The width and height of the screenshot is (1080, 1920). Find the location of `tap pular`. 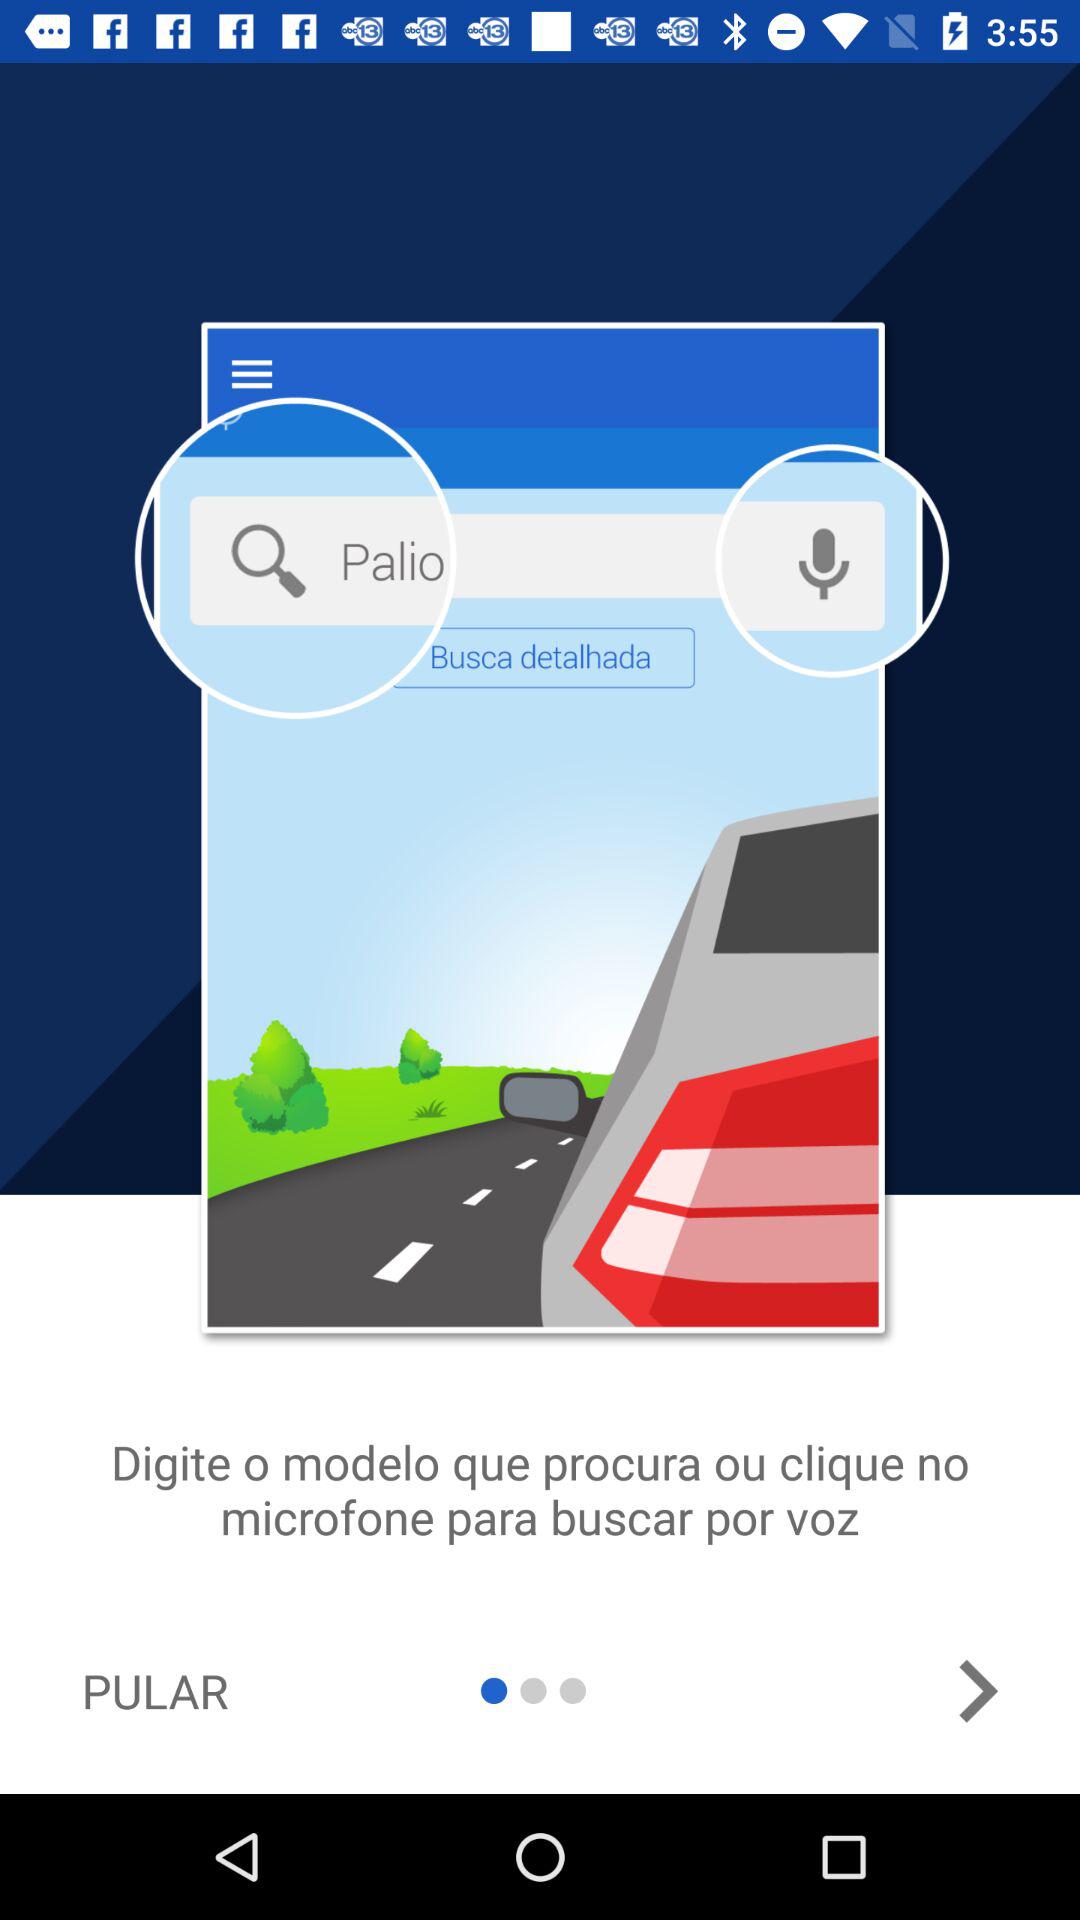

tap pular is located at coordinates (154, 1691).